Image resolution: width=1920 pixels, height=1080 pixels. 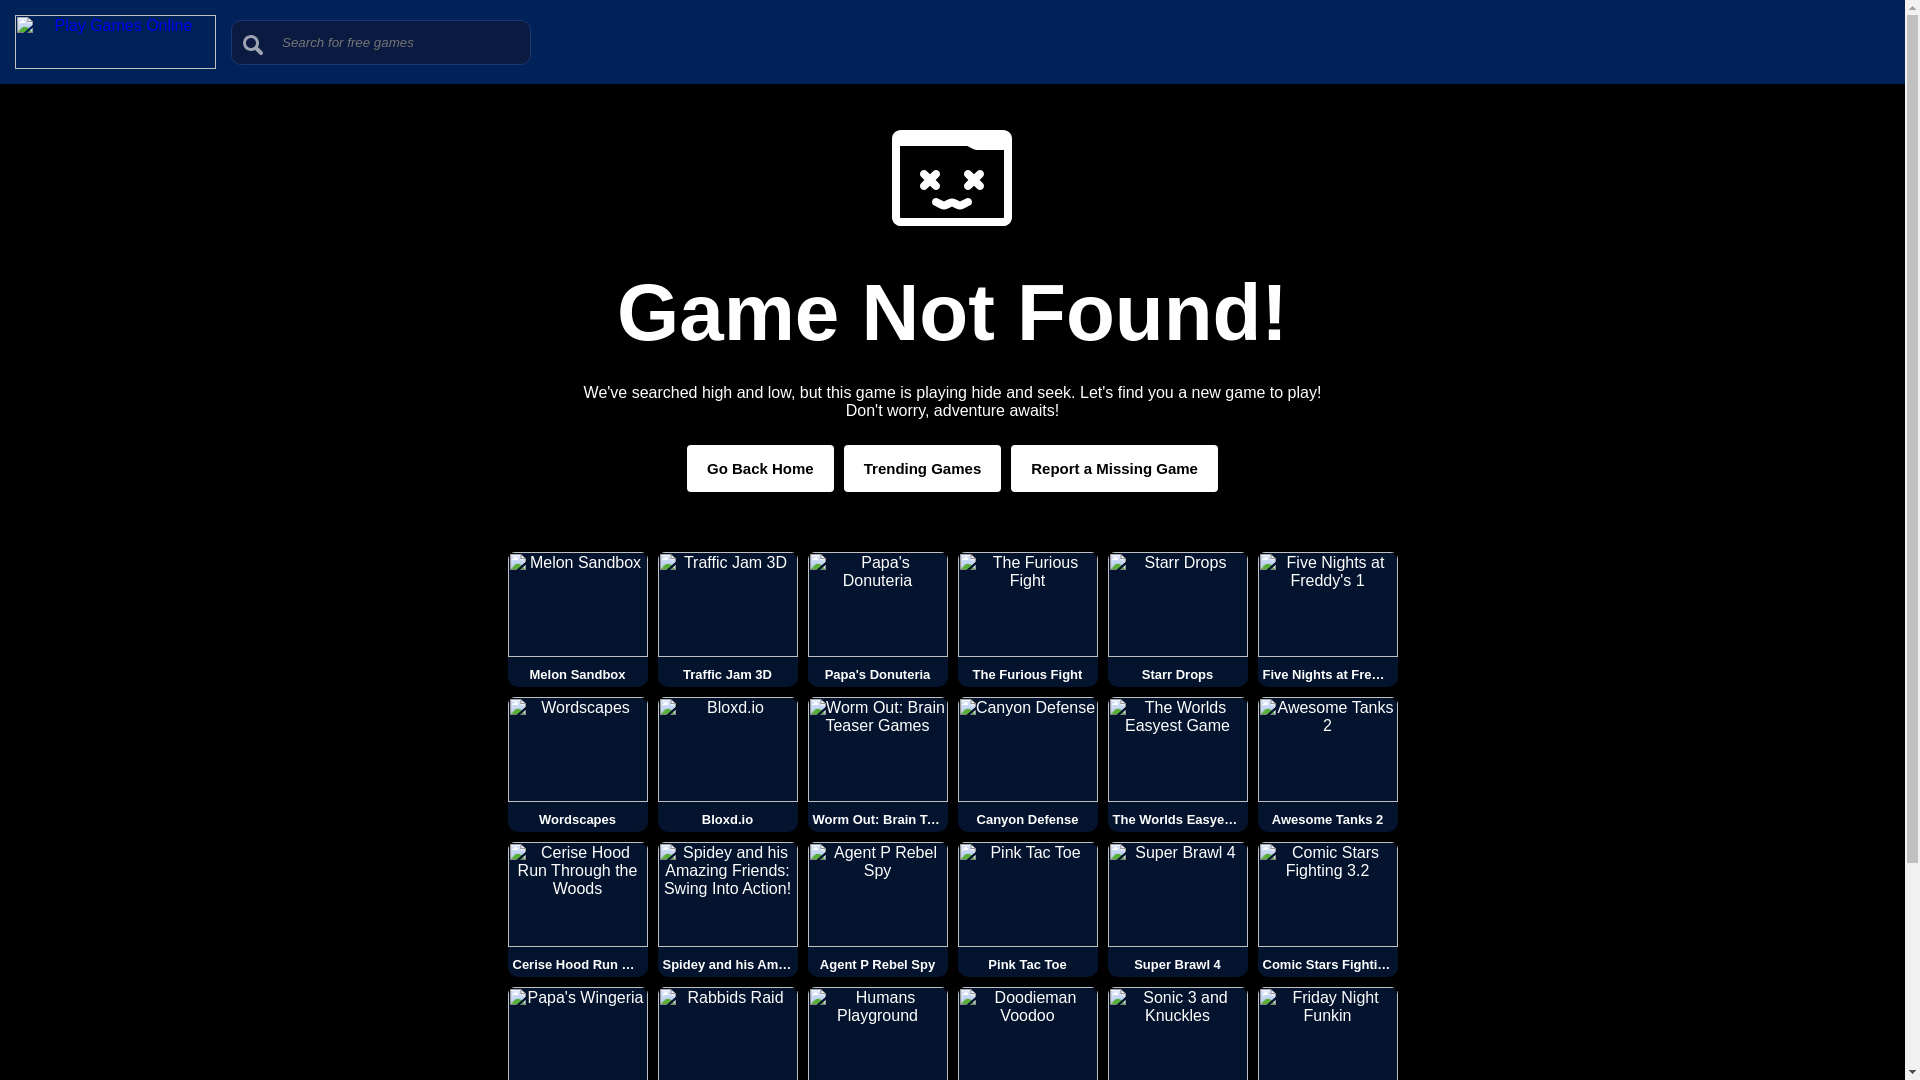 What do you see at coordinates (728, 1034) in the screenshot?
I see `Rabbids Raid` at bounding box center [728, 1034].